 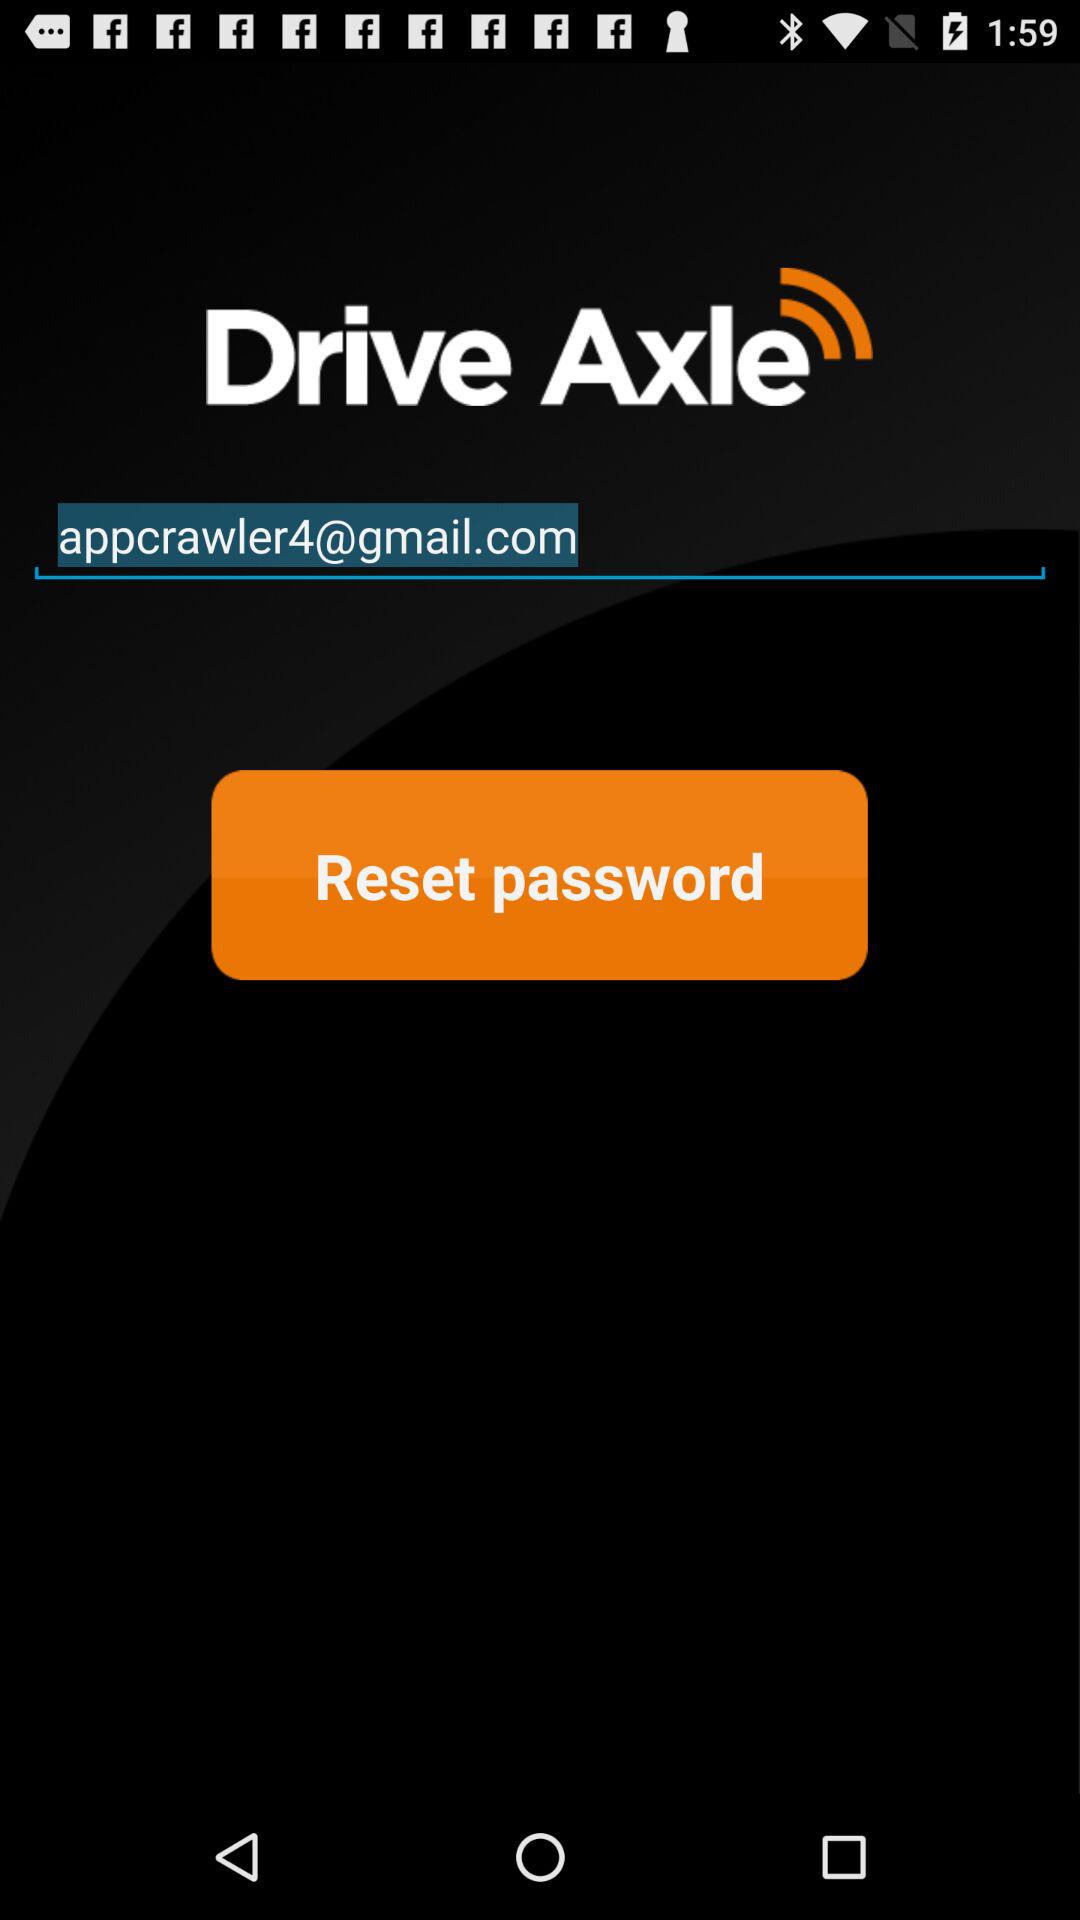 What do you see at coordinates (539, 875) in the screenshot?
I see `turn off reset password` at bounding box center [539, 875].